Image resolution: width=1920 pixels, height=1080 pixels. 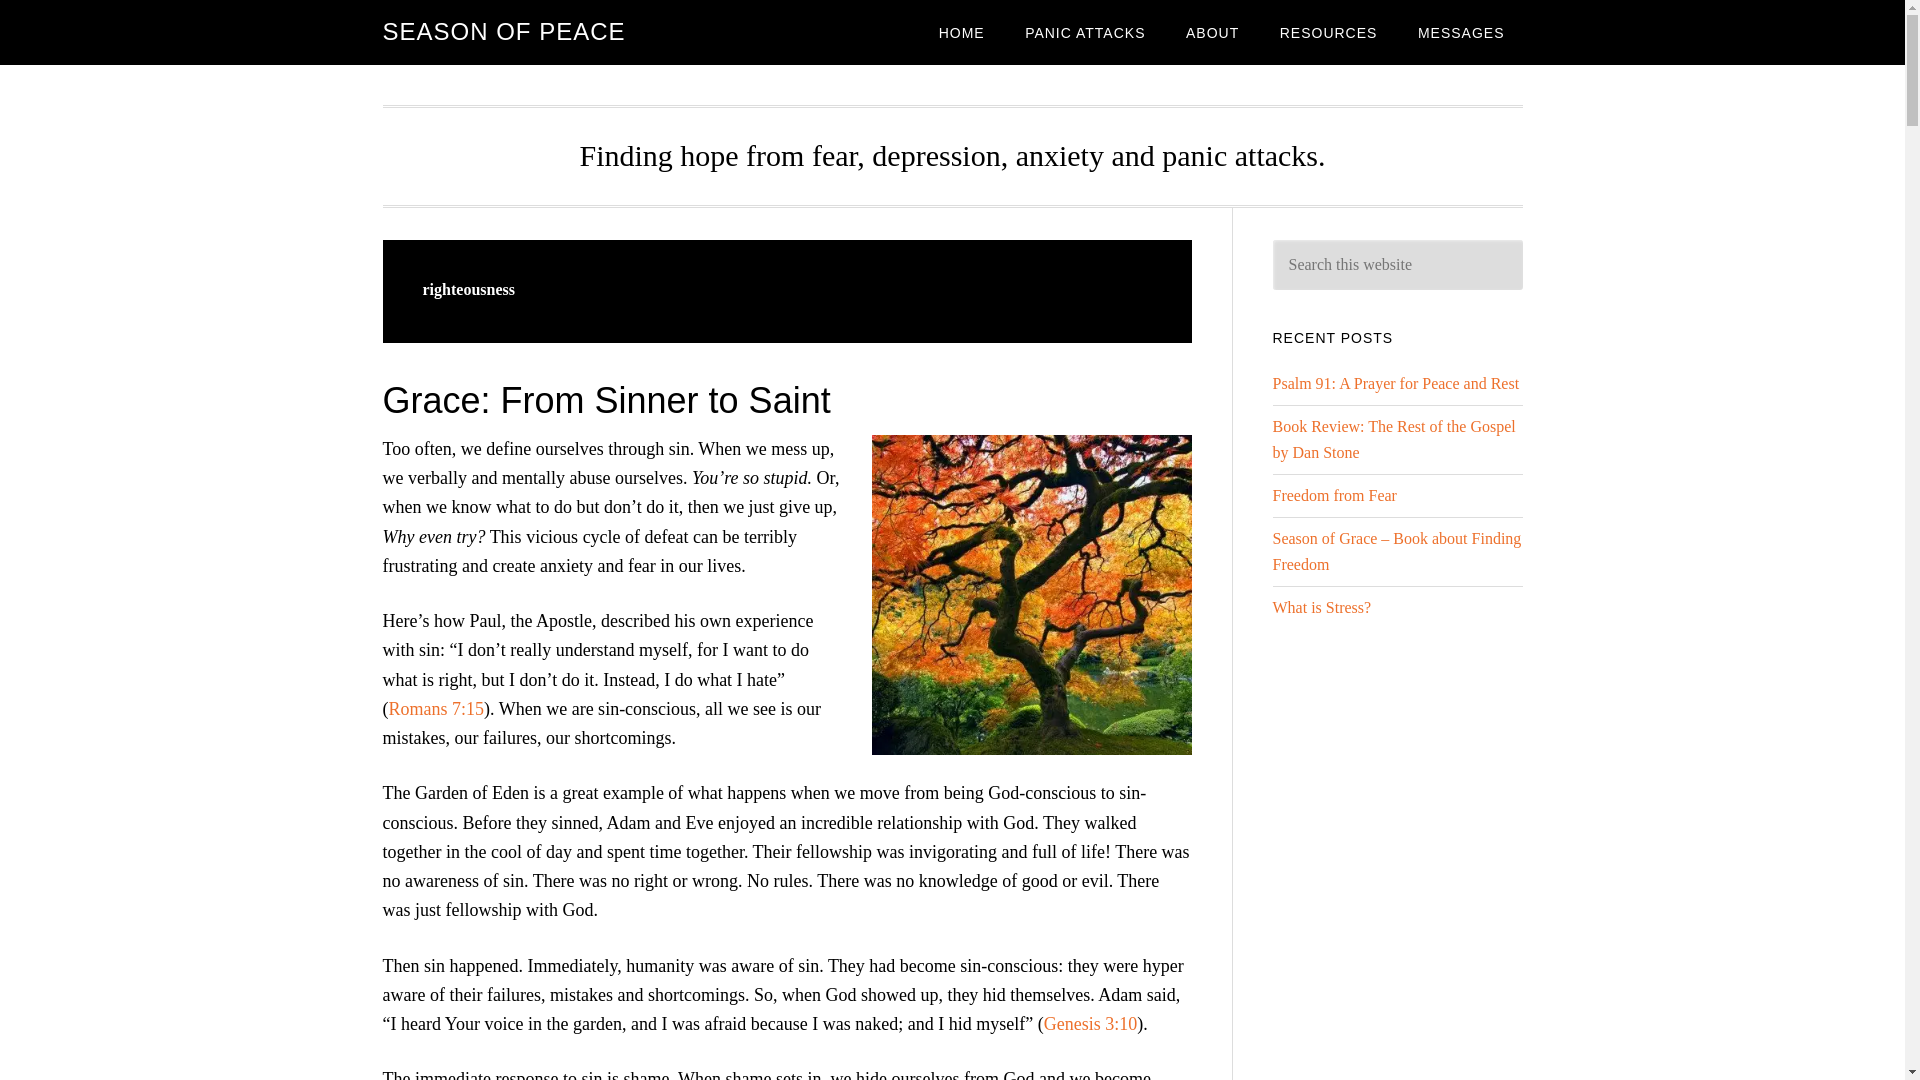 I want to click on Romans 7:15, so click(x=435, y=708).